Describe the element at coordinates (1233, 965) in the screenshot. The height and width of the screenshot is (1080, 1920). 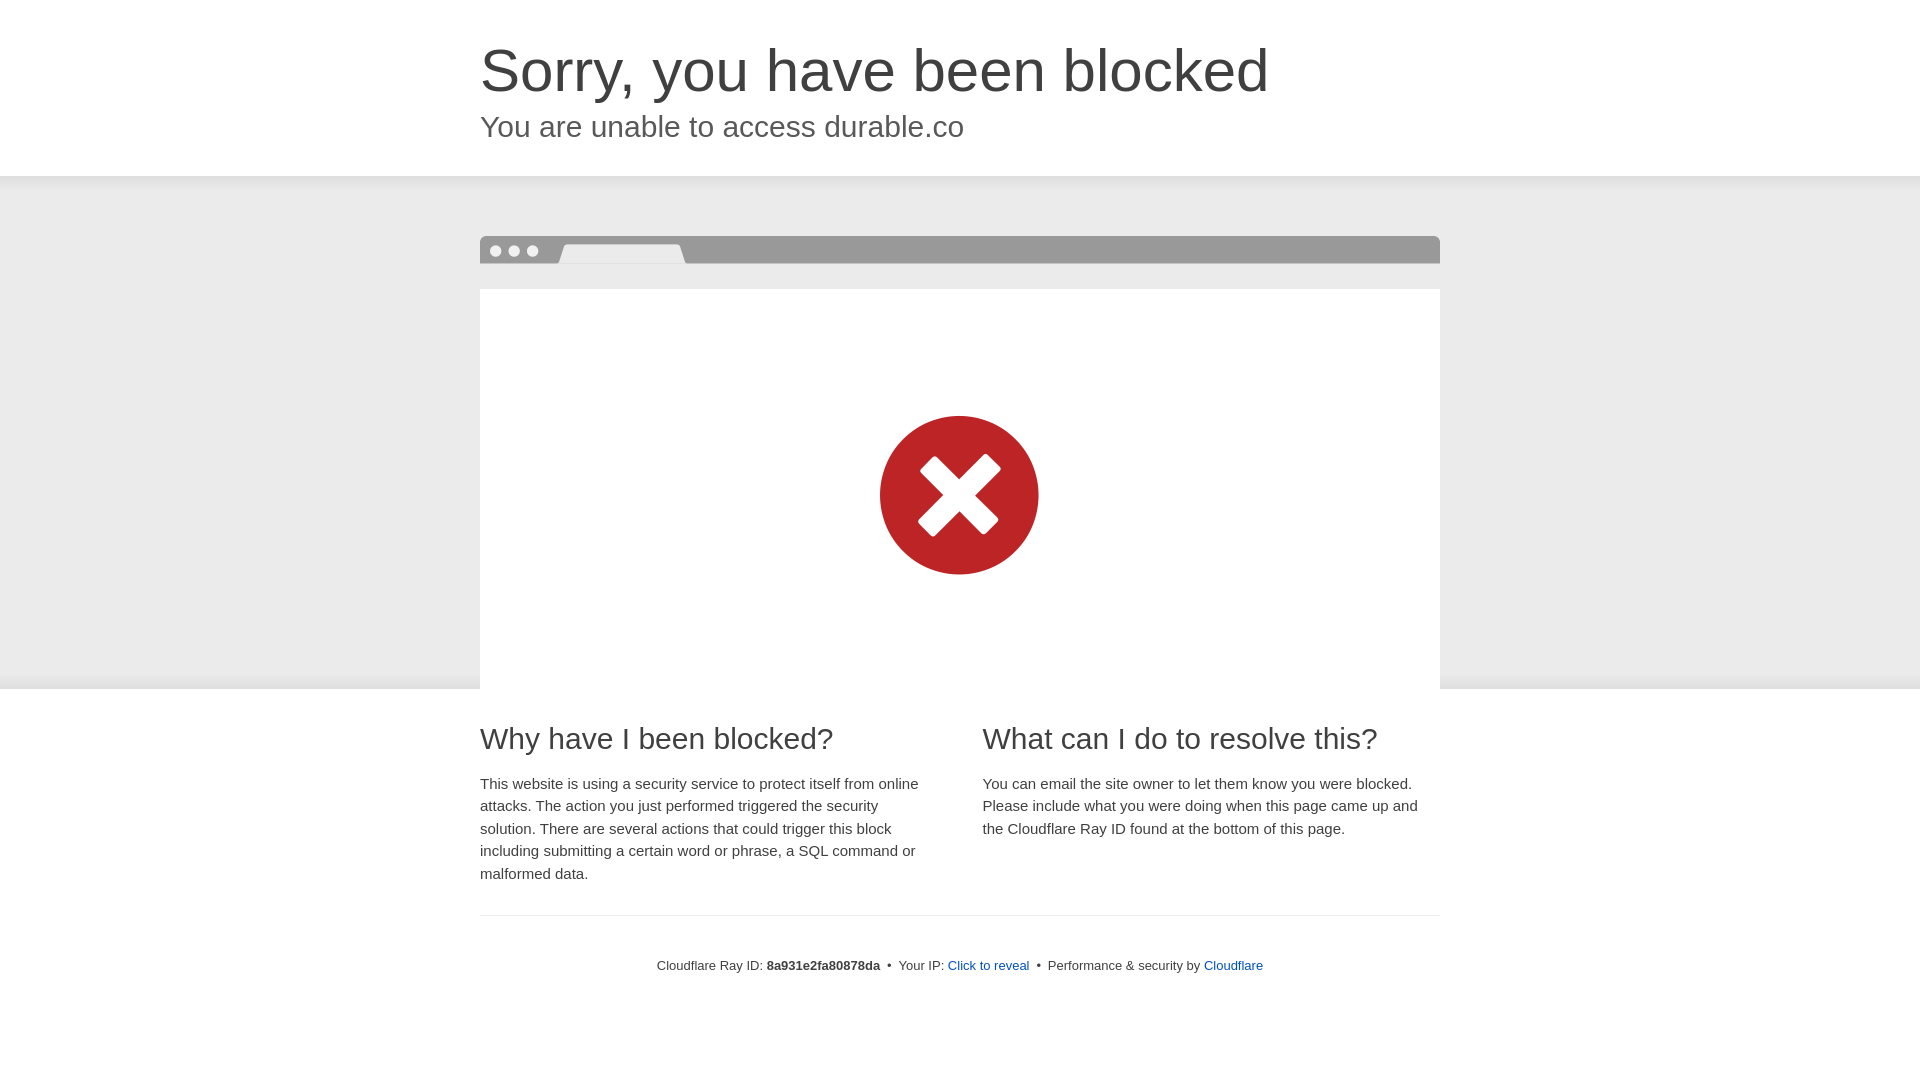
I see `Cloudflare` at that location.